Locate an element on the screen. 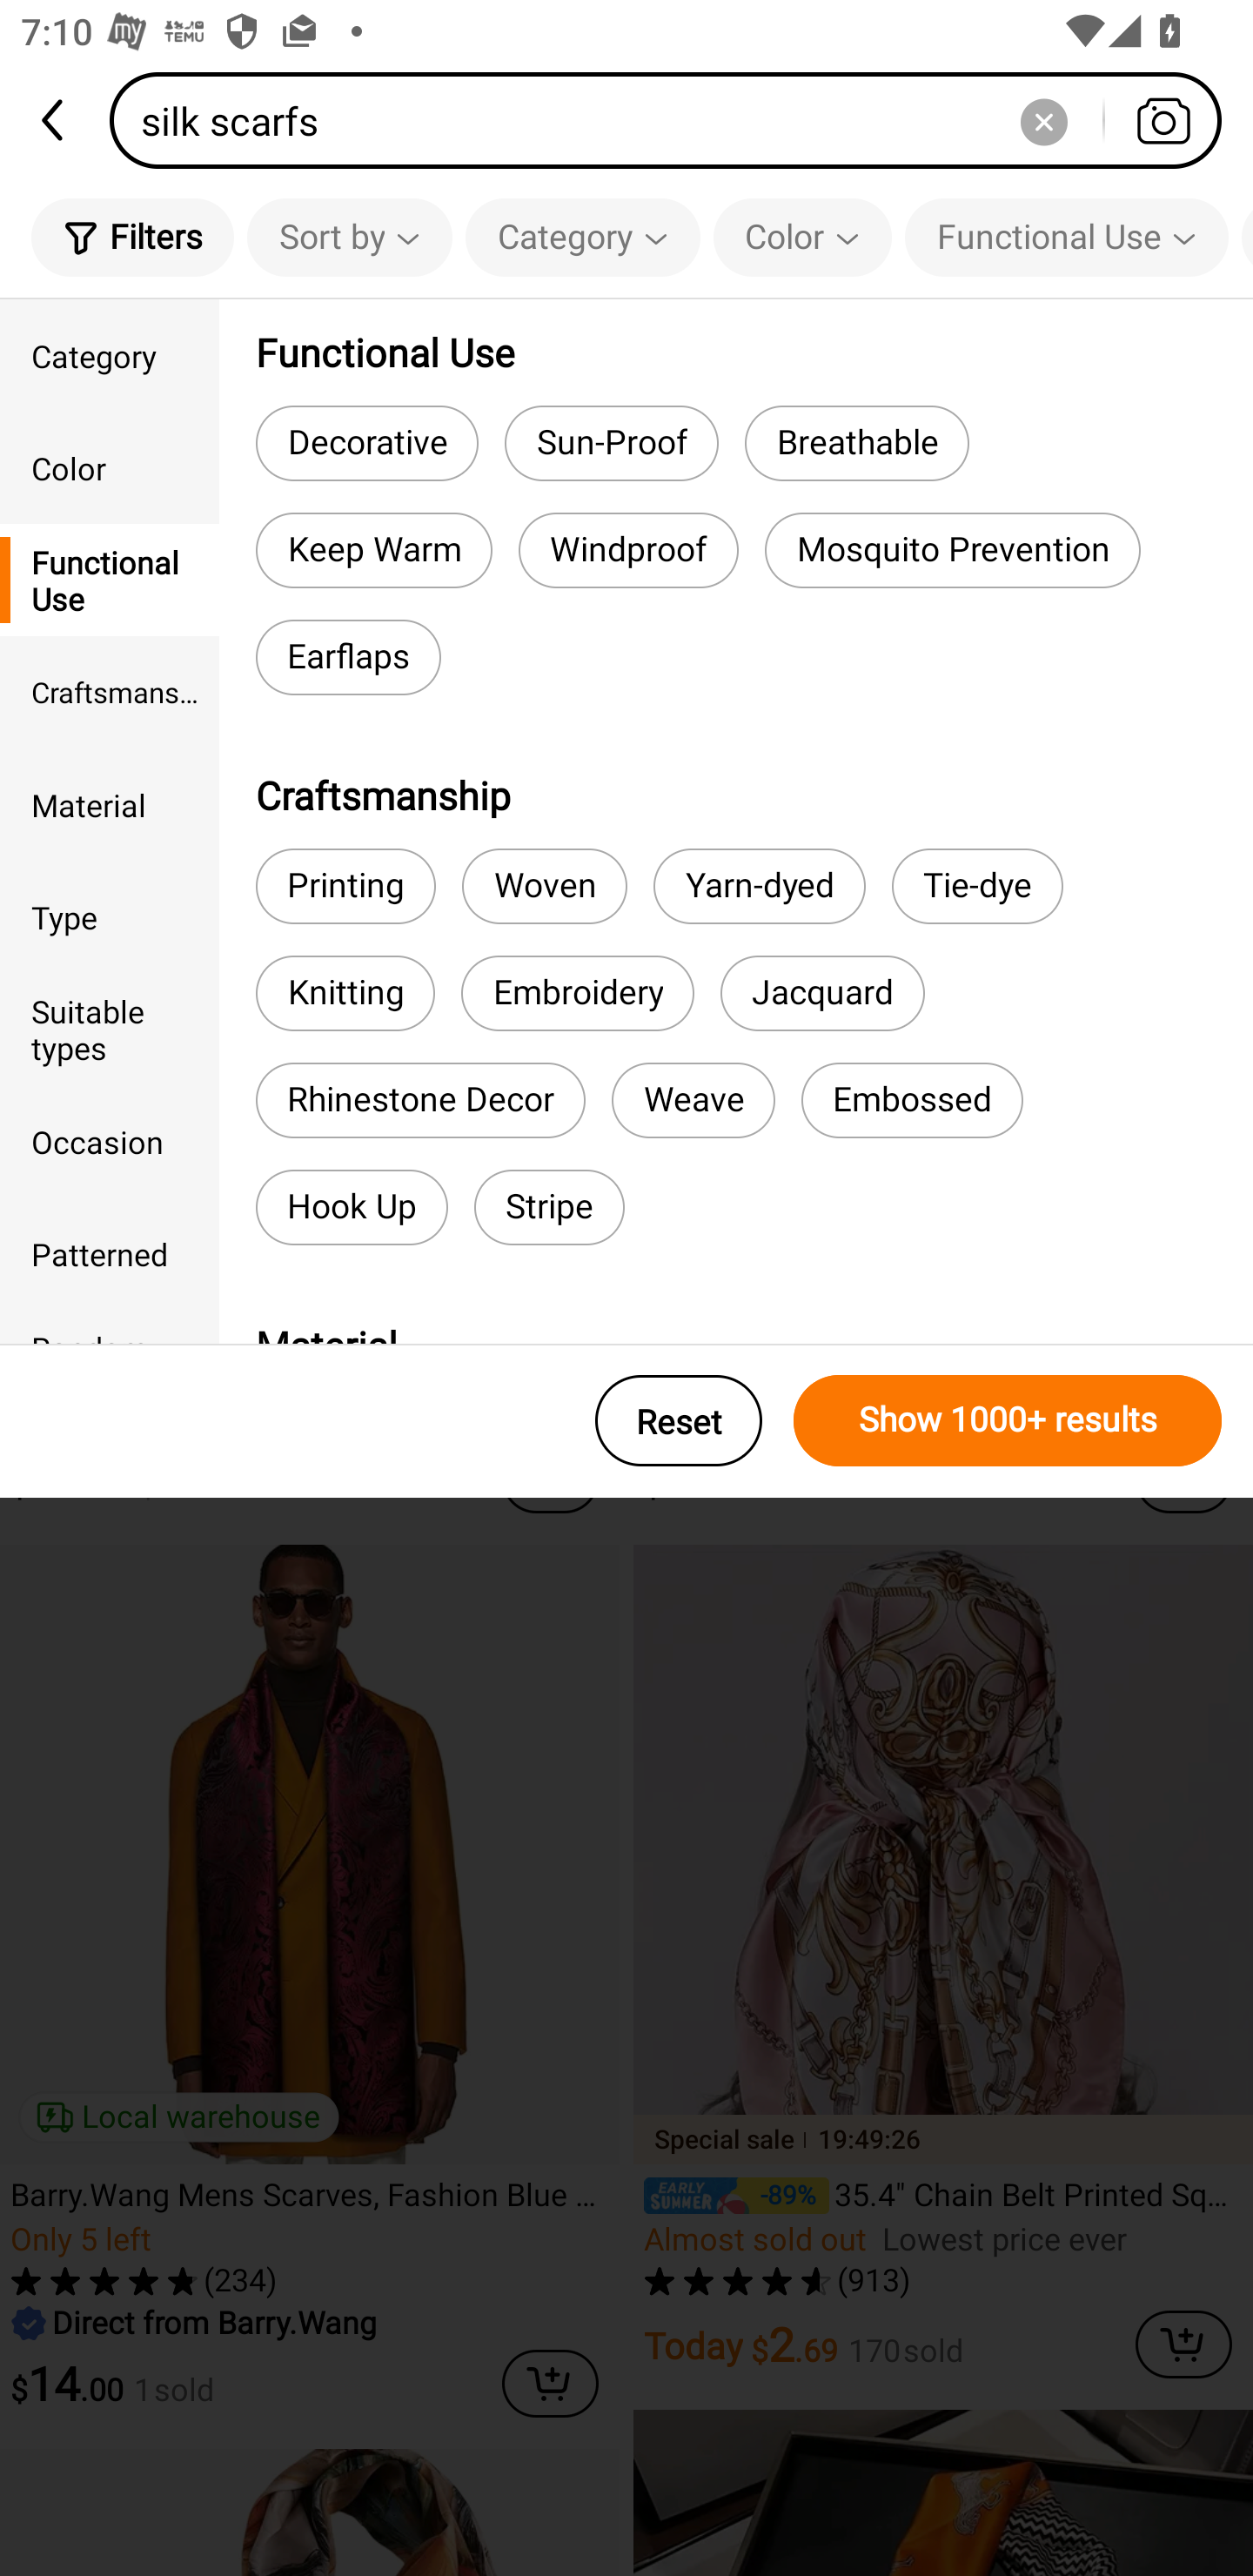 The width and height of the screenshot is (1253, 2576). Decorative is located at coordinates (367, 442).